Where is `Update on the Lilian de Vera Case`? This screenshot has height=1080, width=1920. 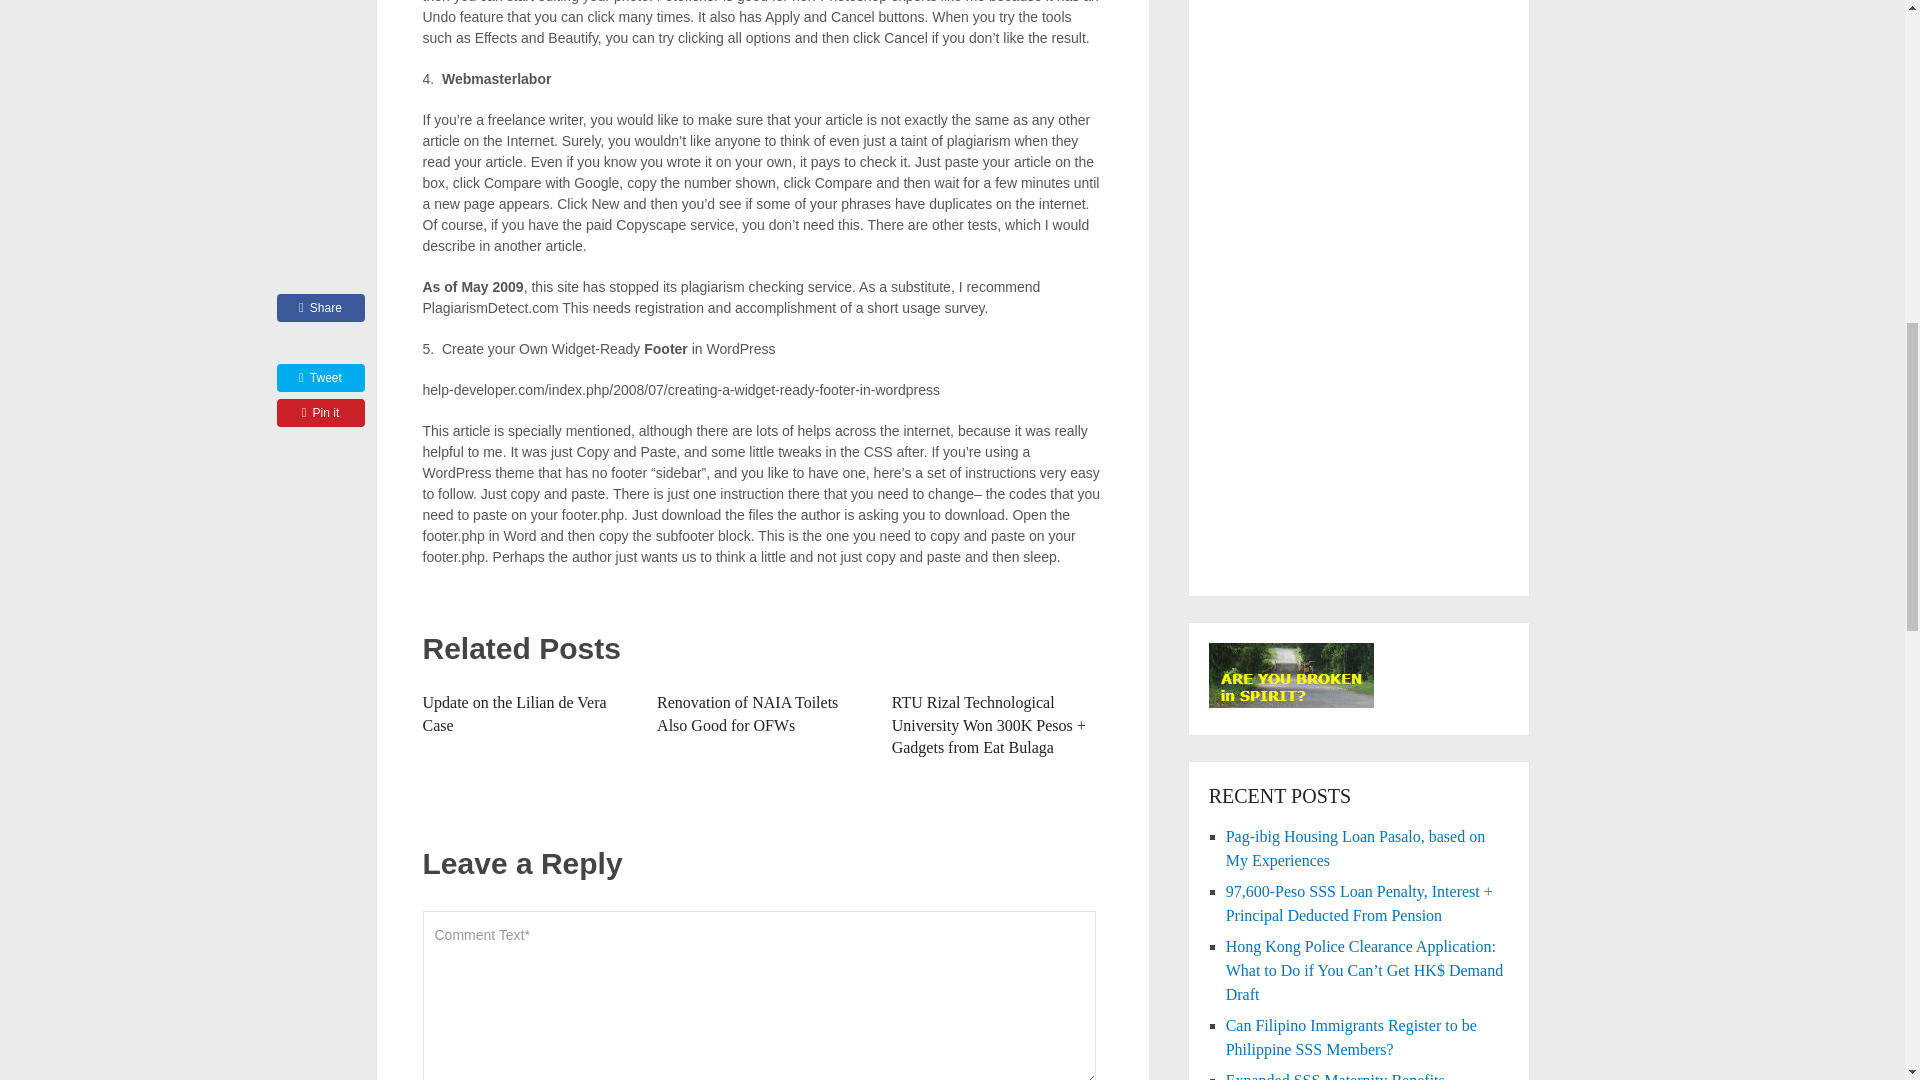
Update on the Lilian de Vera Case is located at coordinates (514, 714).